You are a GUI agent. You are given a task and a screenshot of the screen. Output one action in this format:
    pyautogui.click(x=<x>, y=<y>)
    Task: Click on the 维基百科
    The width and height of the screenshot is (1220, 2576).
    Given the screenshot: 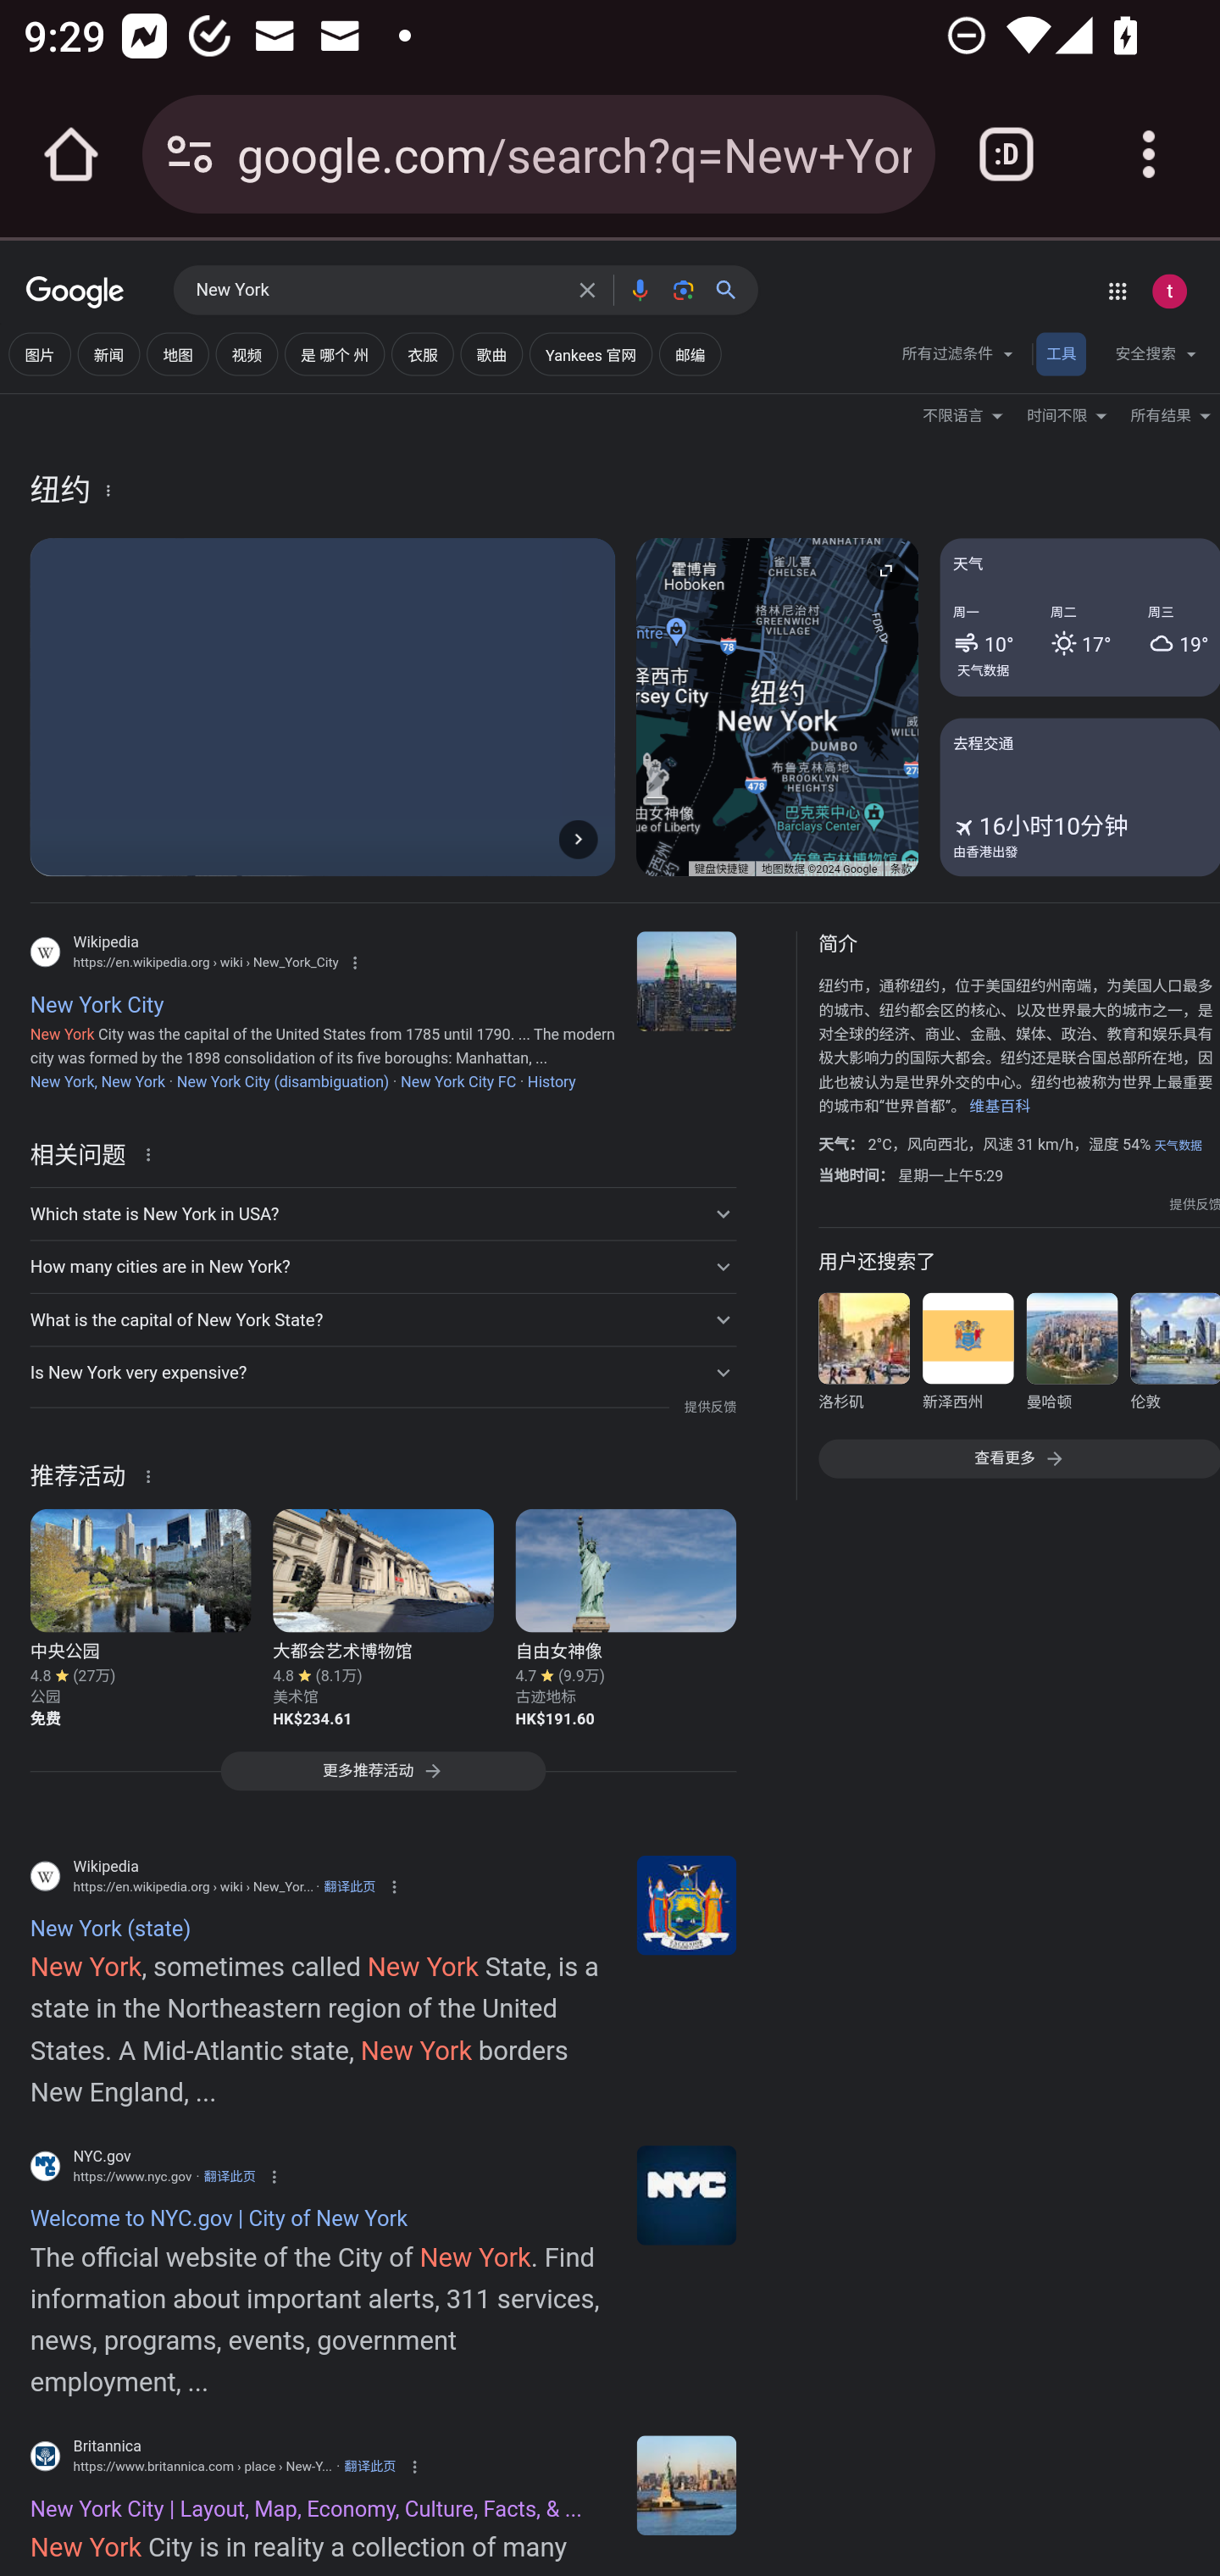 What is the action you would take?
    pyautogui.click(x=1000, y=1107)
    